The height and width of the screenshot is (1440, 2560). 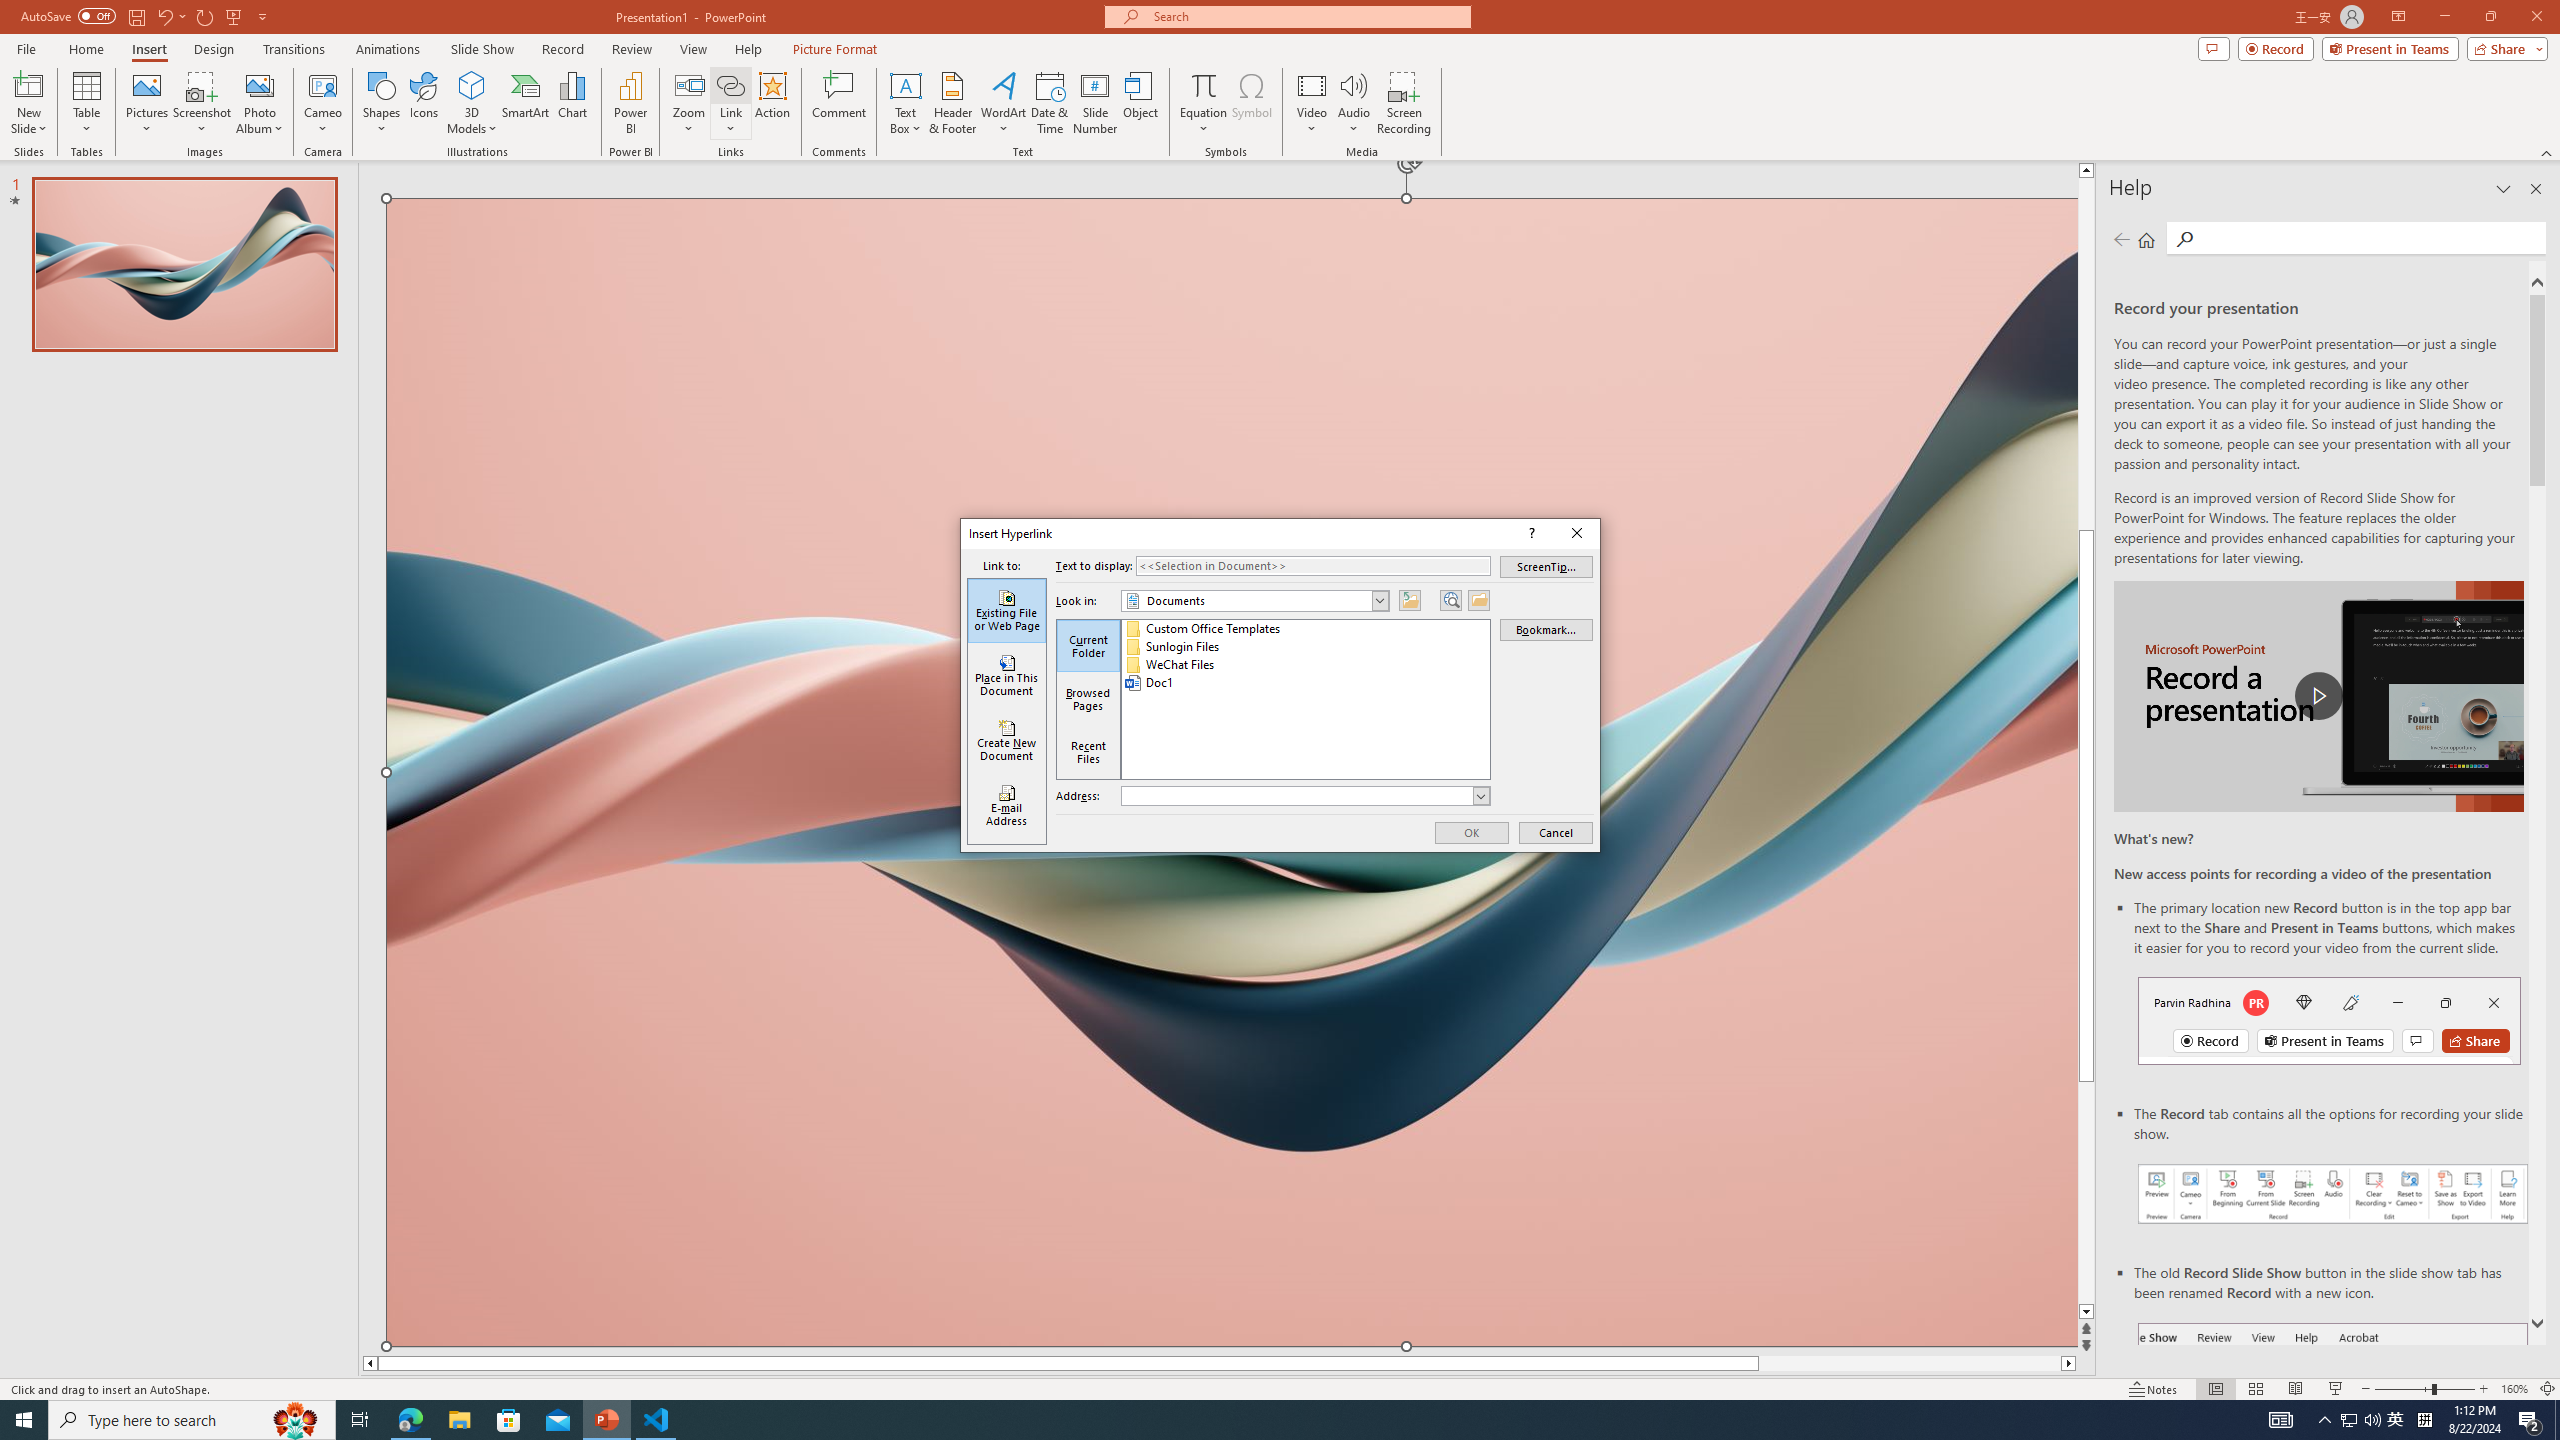 I want to click on Object..., so click(x=1142, y=103).